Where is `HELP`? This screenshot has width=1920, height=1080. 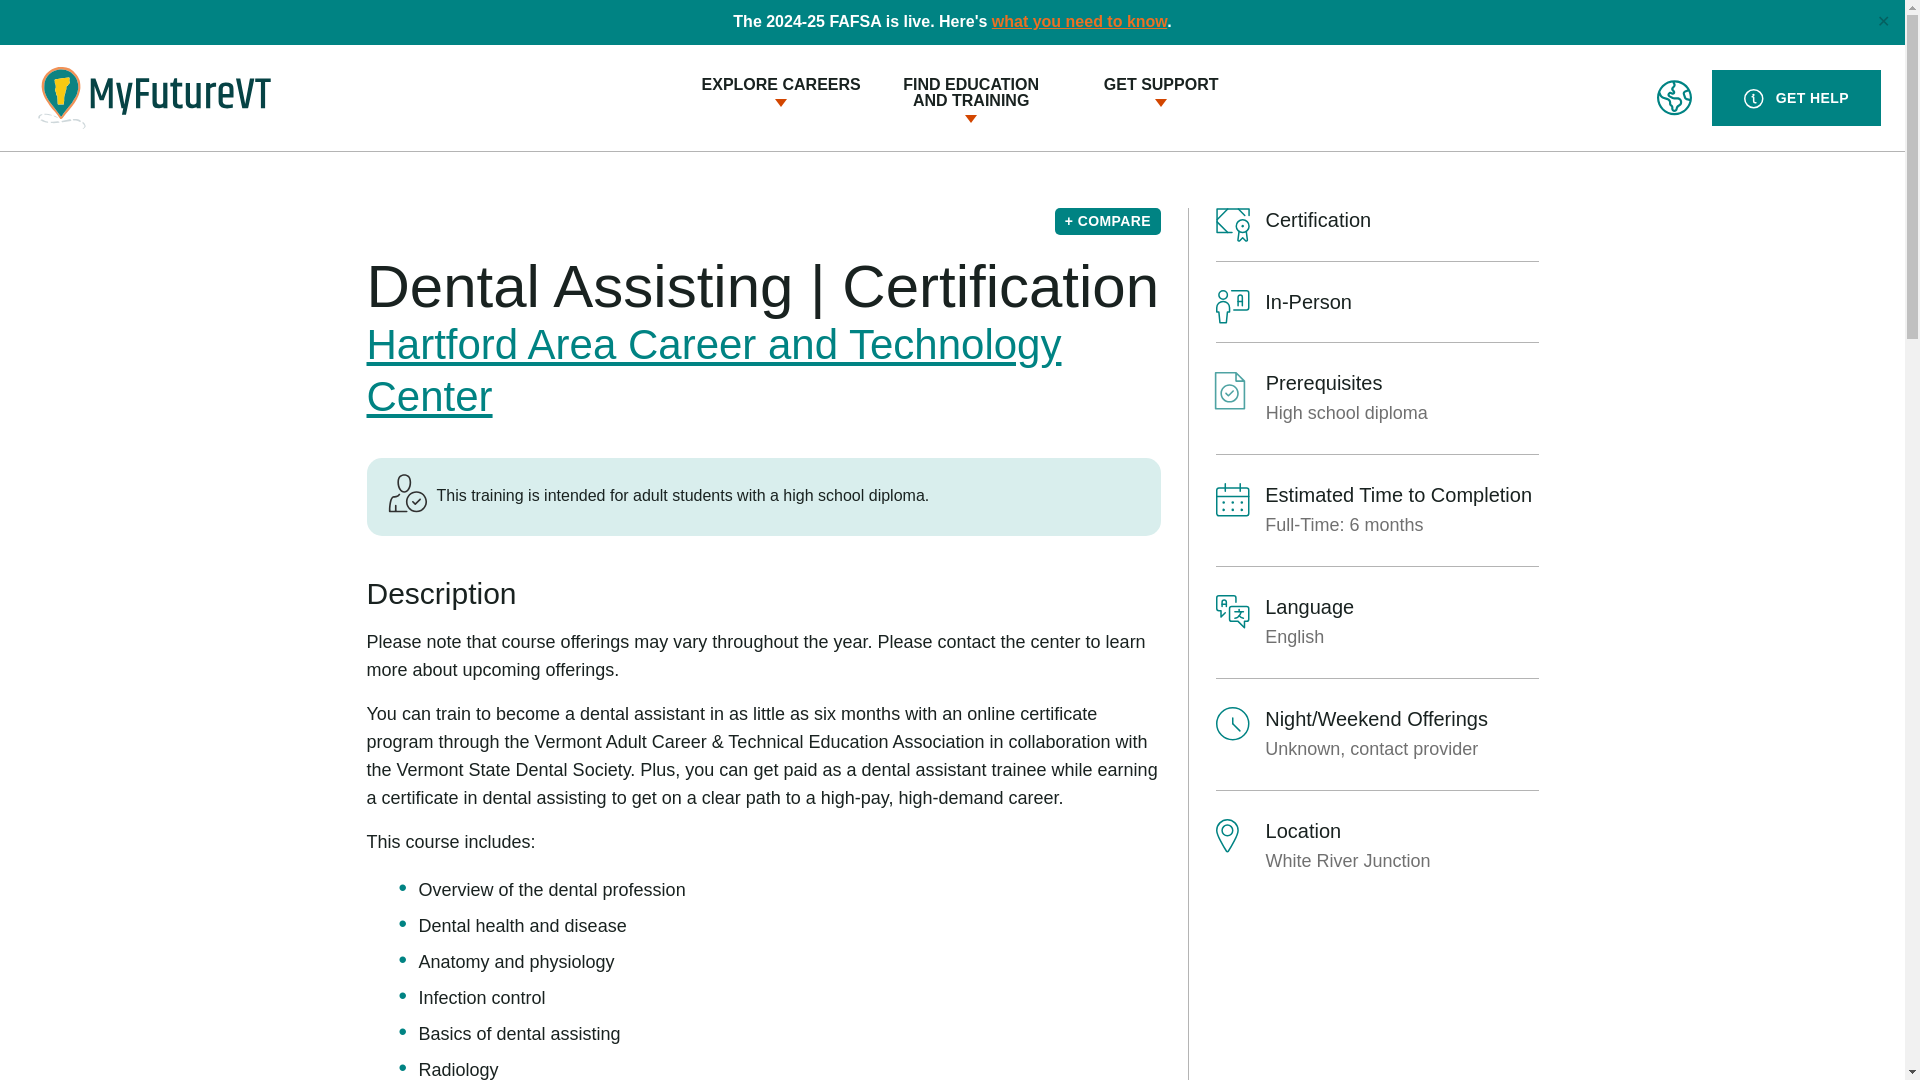 HELP is located at coordinates (1752, 98).